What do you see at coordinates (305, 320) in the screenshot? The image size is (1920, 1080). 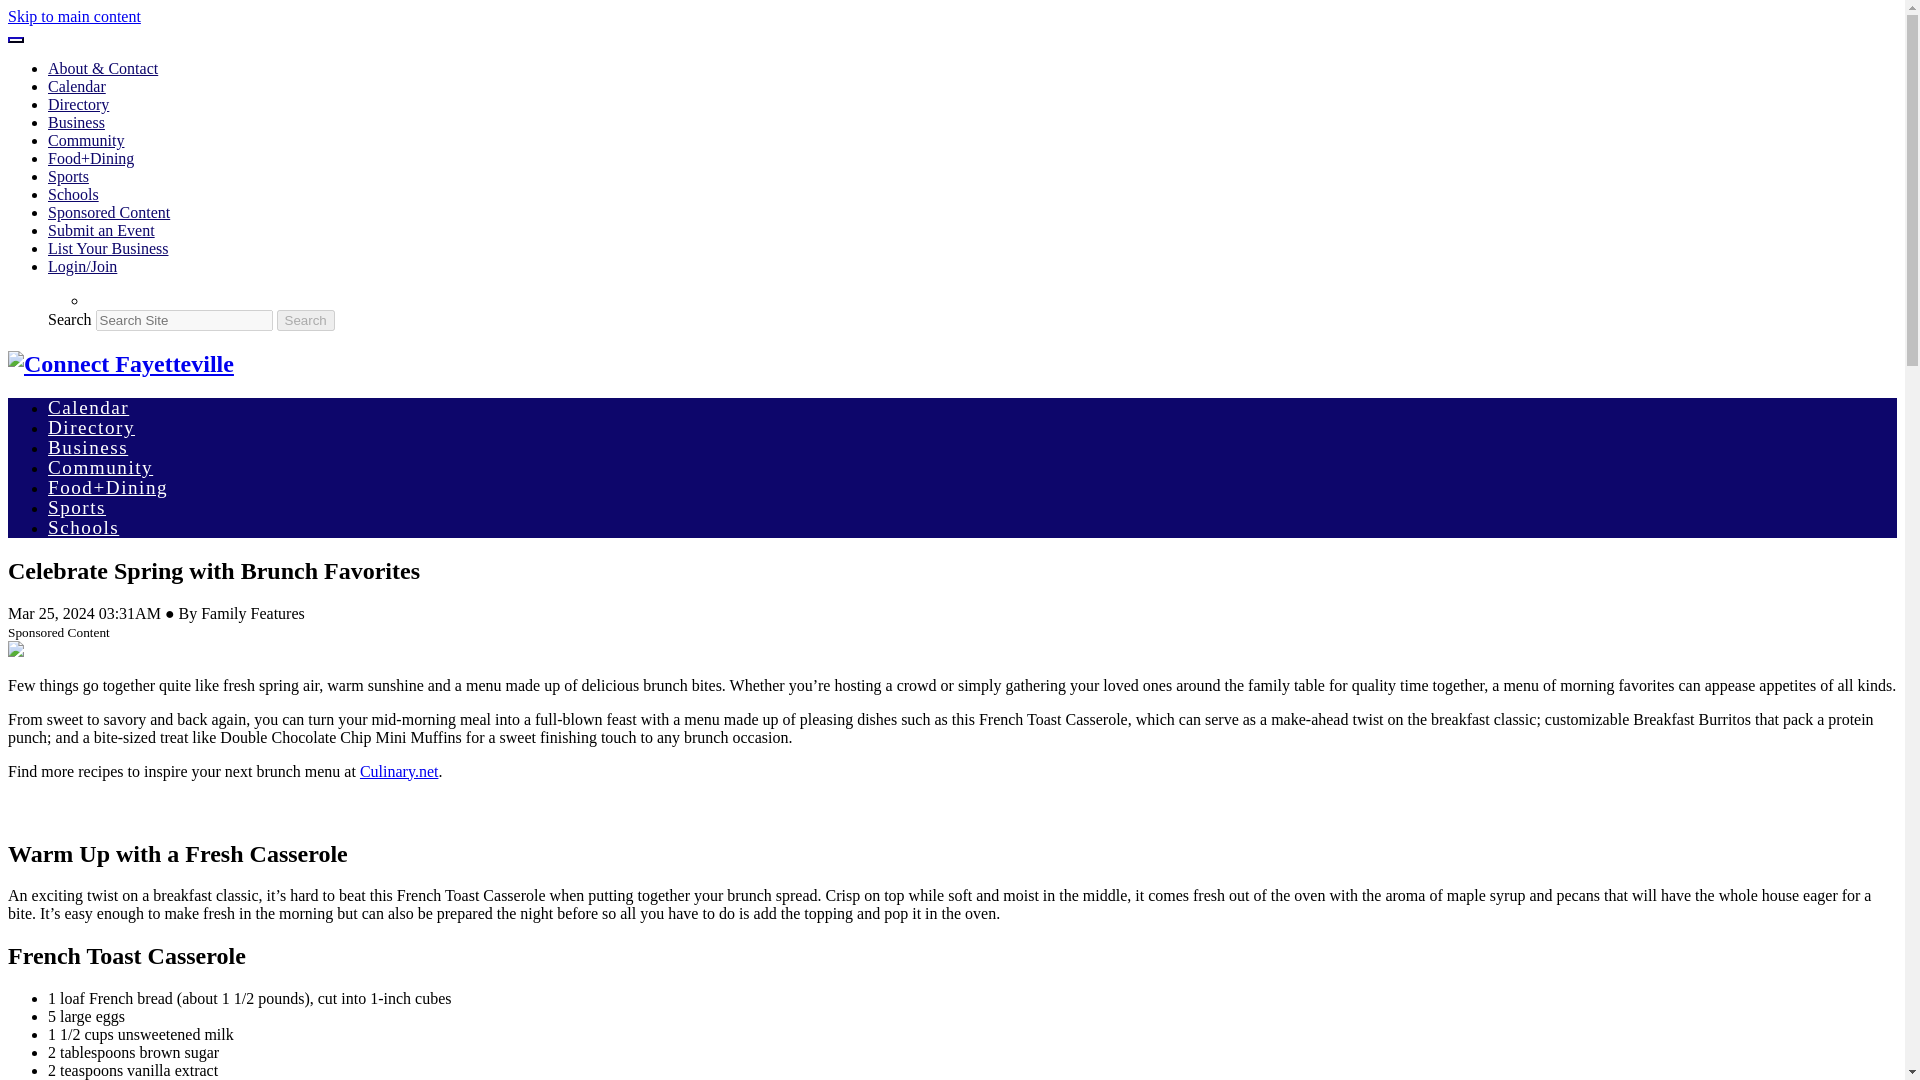 I see `Search` at bounding box center [305, 320].